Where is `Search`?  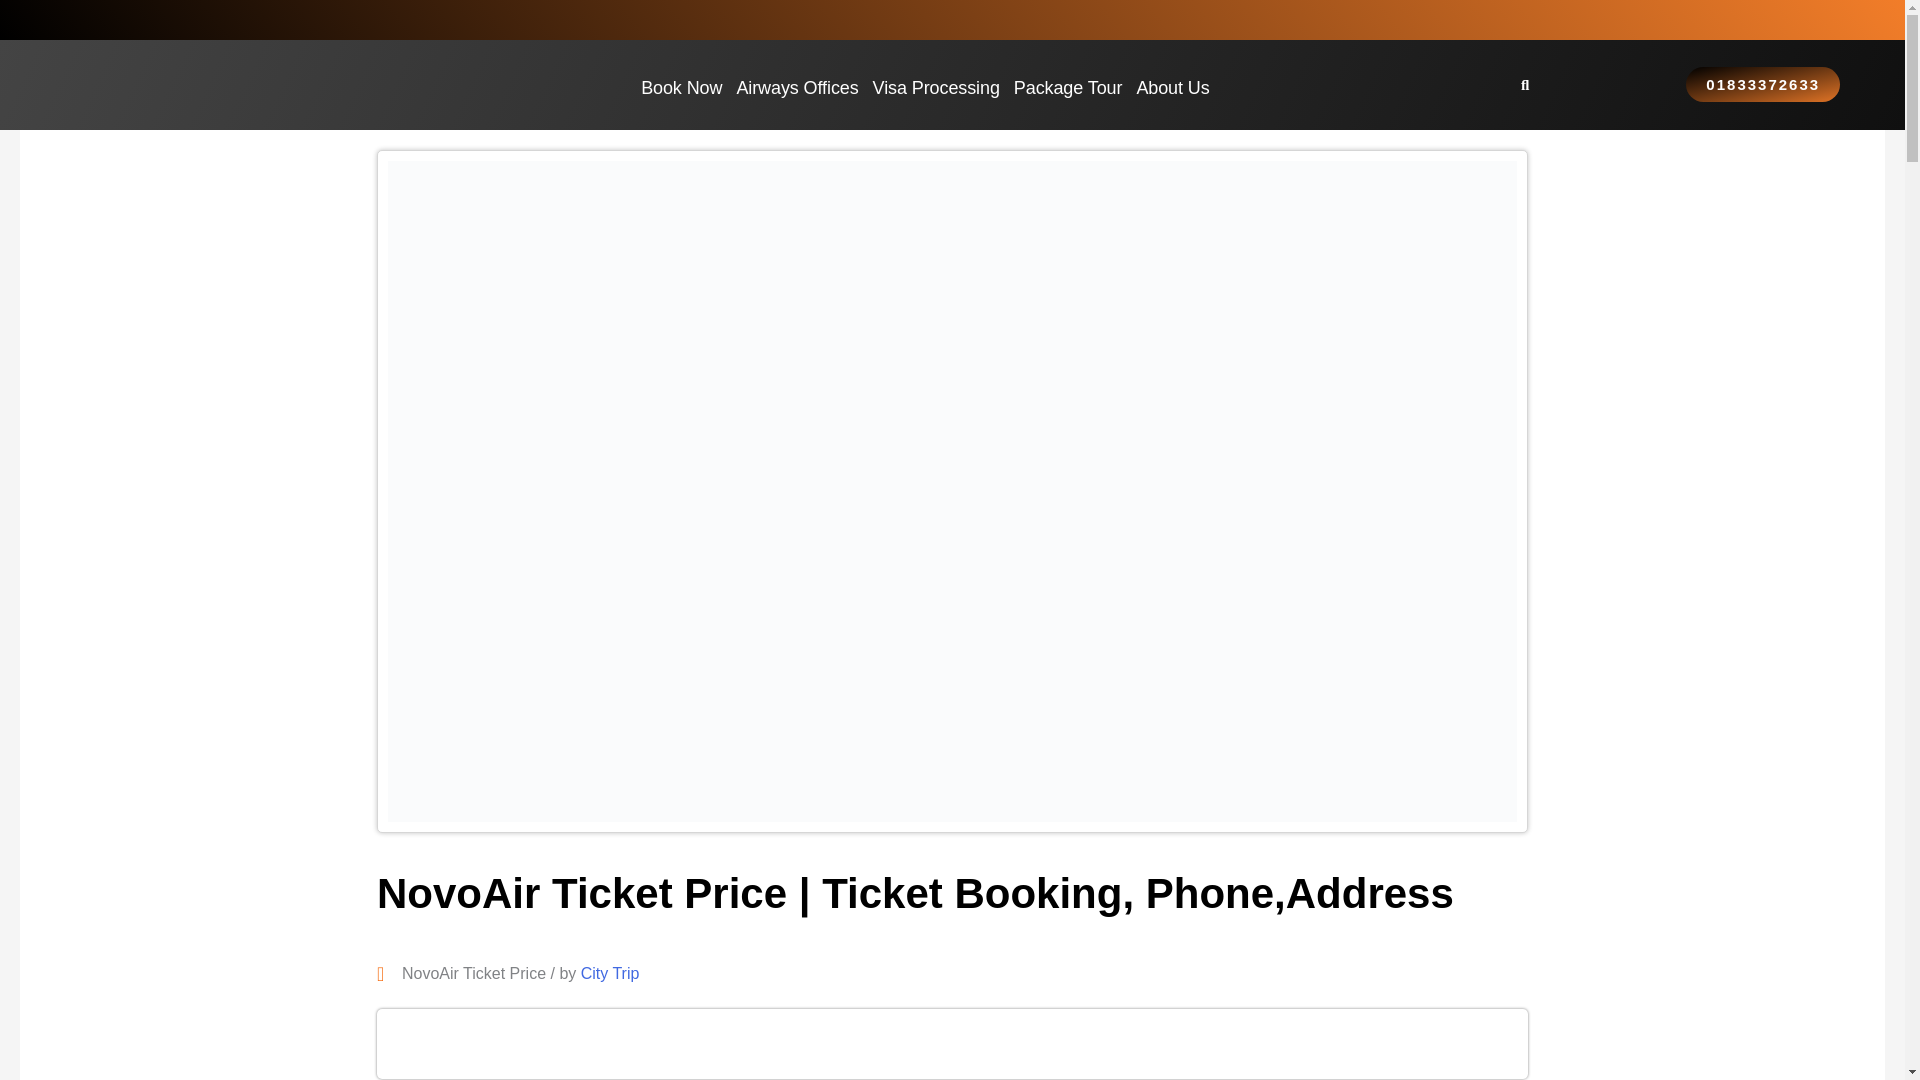
Search is located at coordinates (1532, 84).